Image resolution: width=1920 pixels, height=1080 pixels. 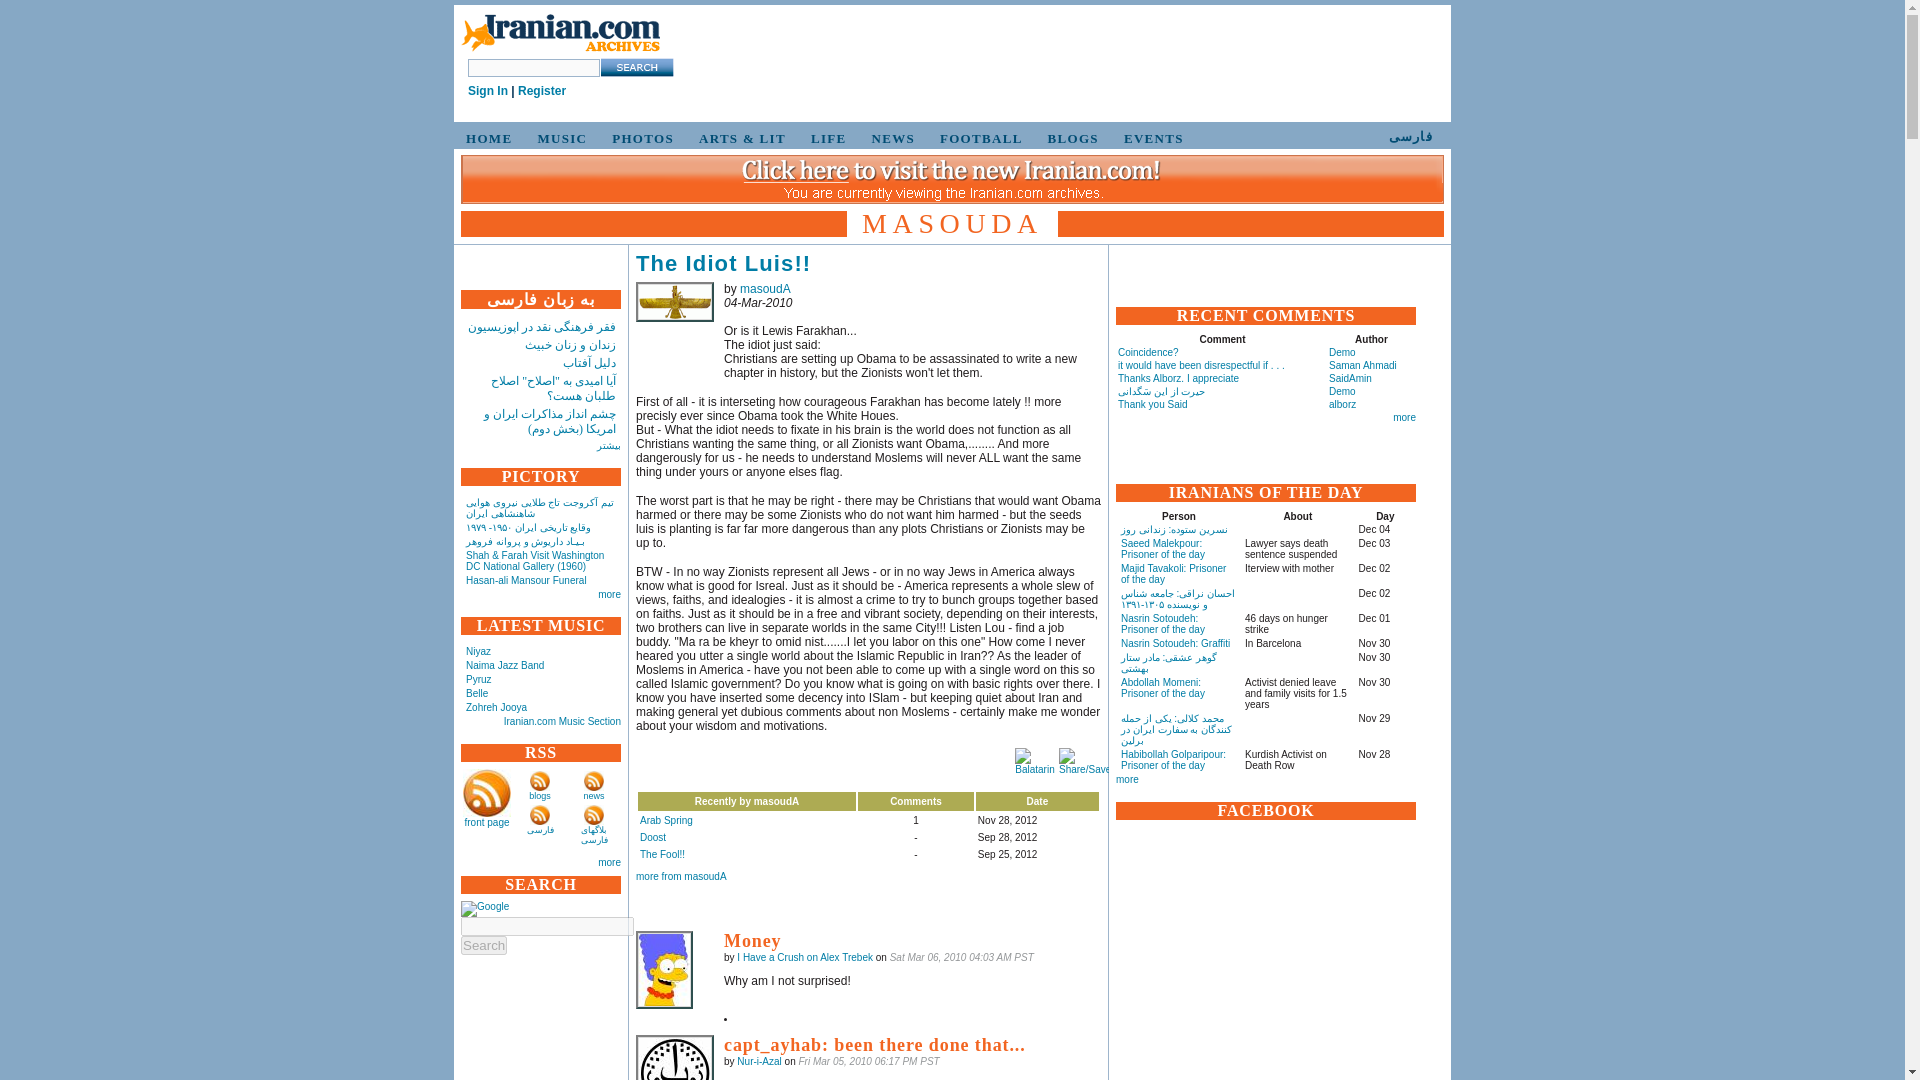 What do you see at coordinates (674, 1057) in the screenshot?
I see `Nur-i-Azal` at bounding box center [674, 1057].